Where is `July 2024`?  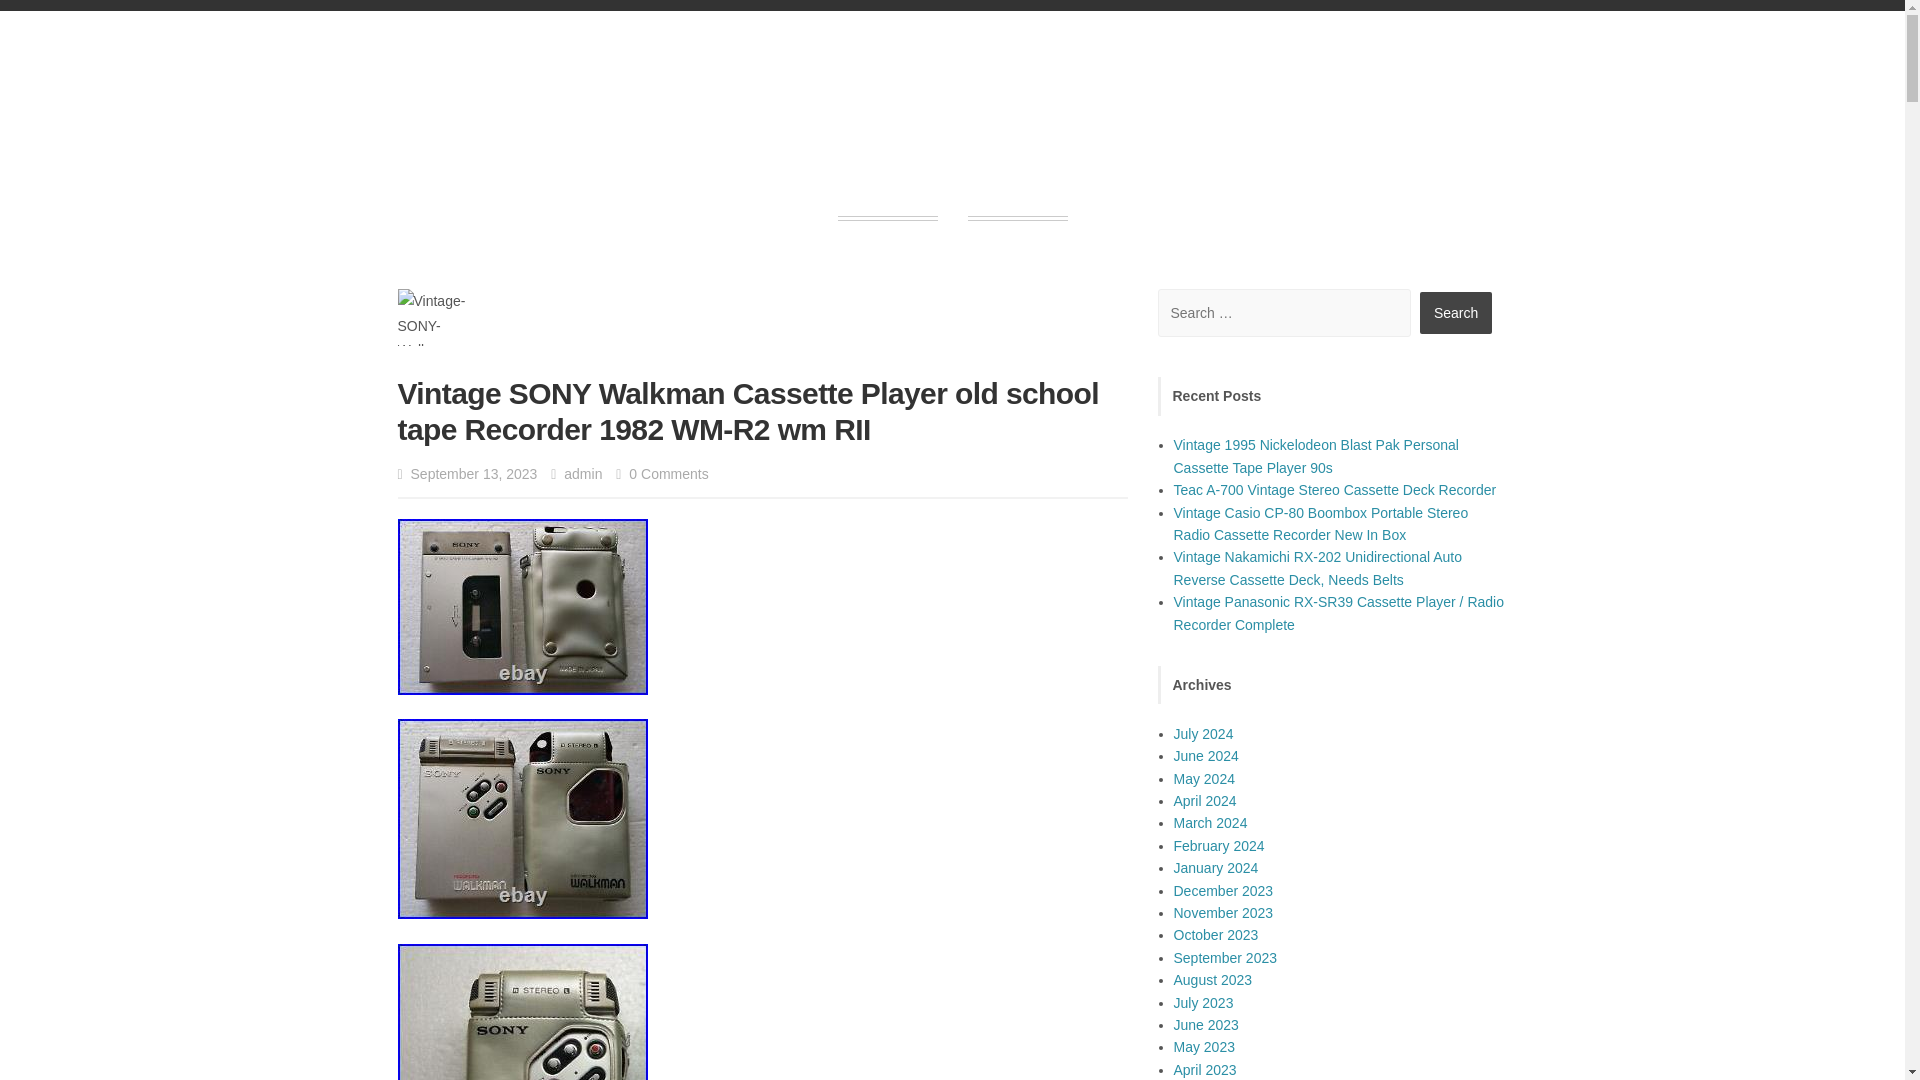
July 2024 is located at coordinates (1204, 733).